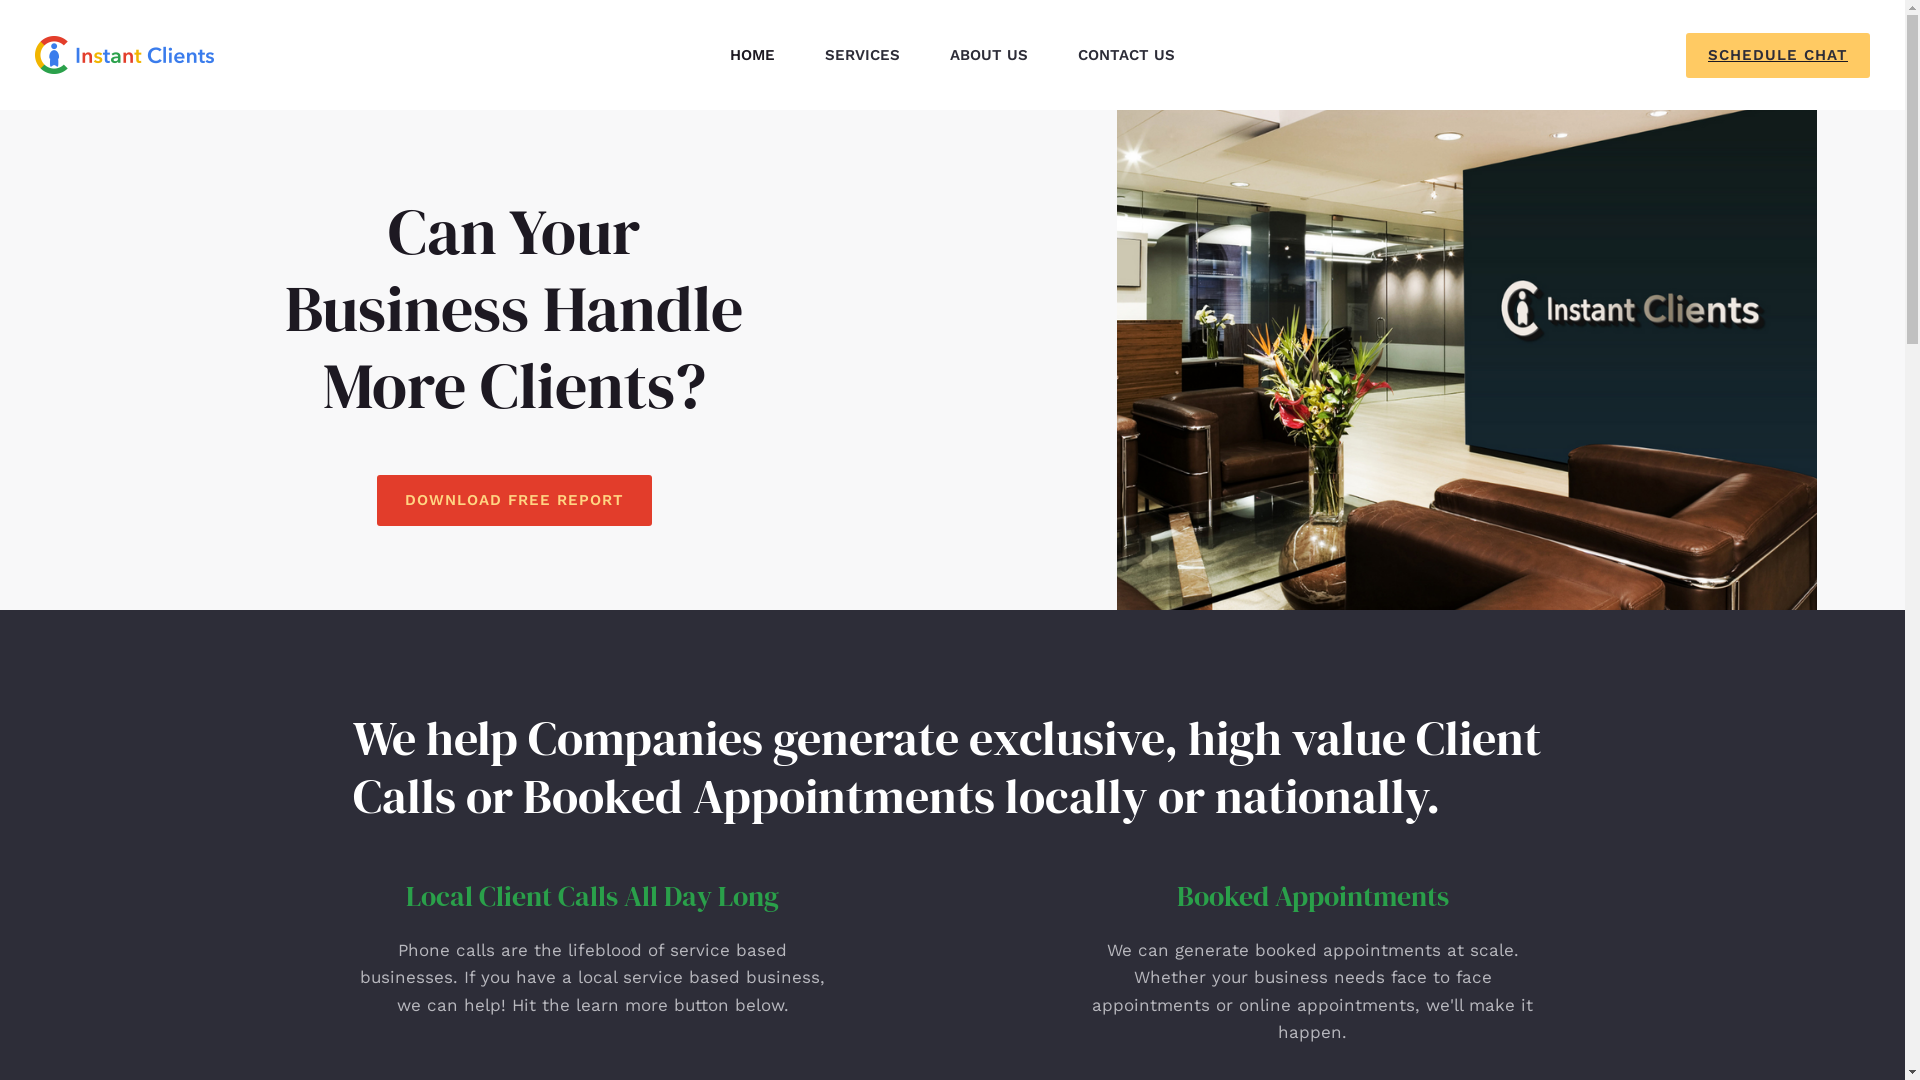  Describe the element at coordinates (514, 500) in the screenshot. I see `DOWNLOAD FREE REPORT` at that location.